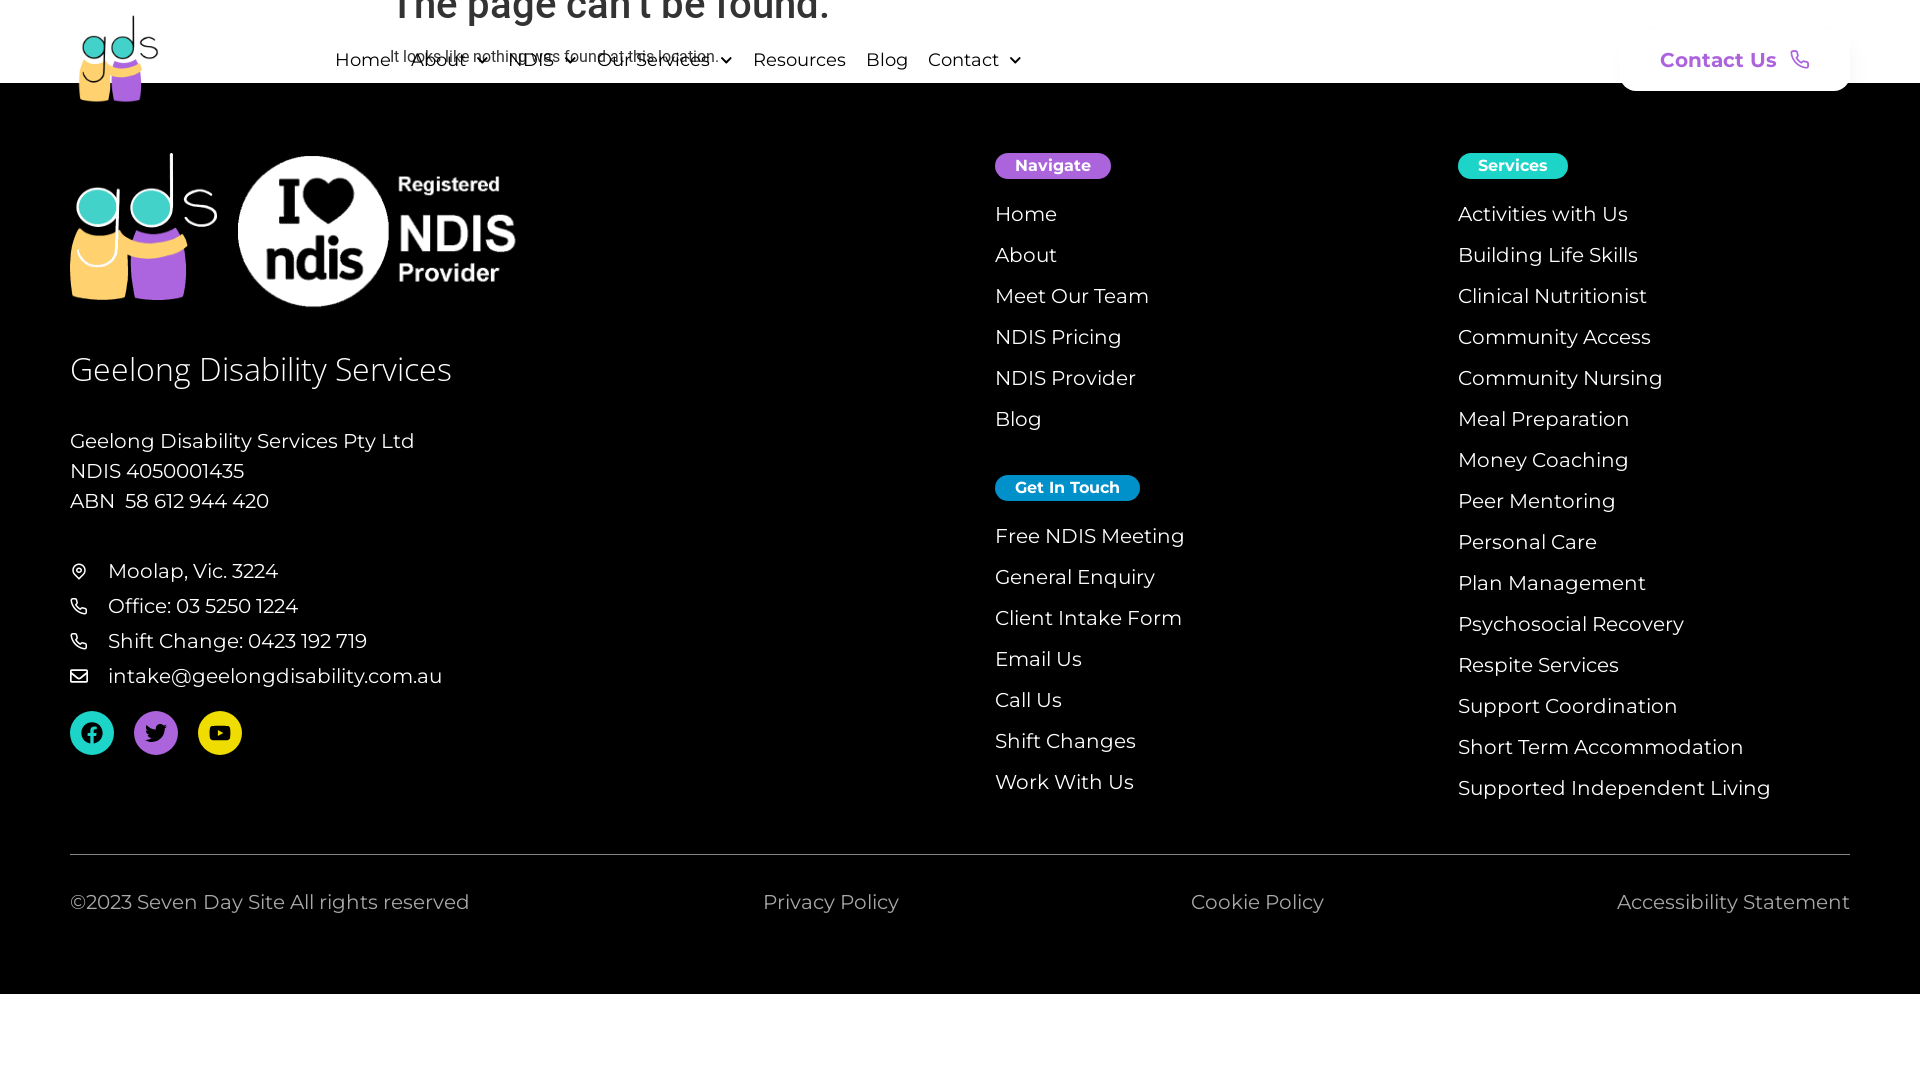 The width and height of the screenshot is (1920, 1080). Describe the element at coordinates (1571, 624) in the screenshot. I see `Psychosocial Recovery` at that location.